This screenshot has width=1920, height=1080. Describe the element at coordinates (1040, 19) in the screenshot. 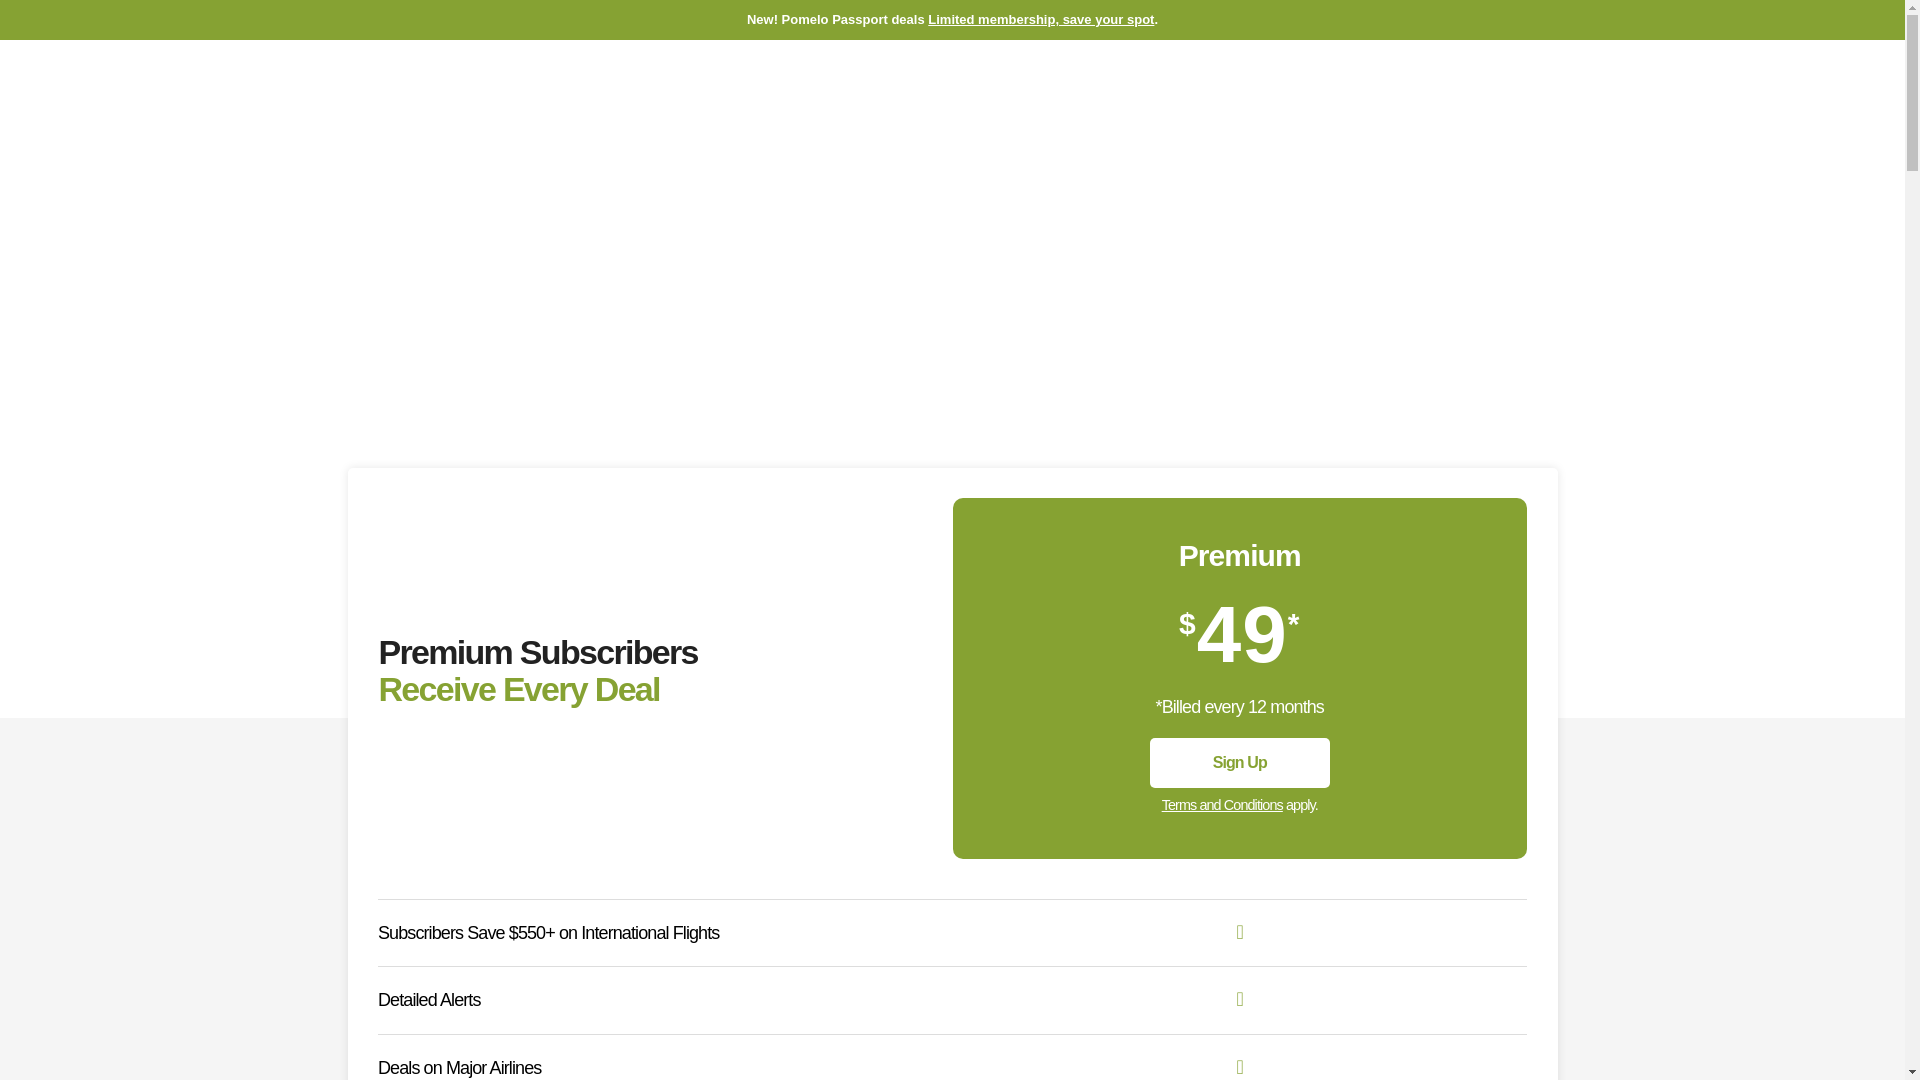

I see `Limited membership, save your spot` at that location.